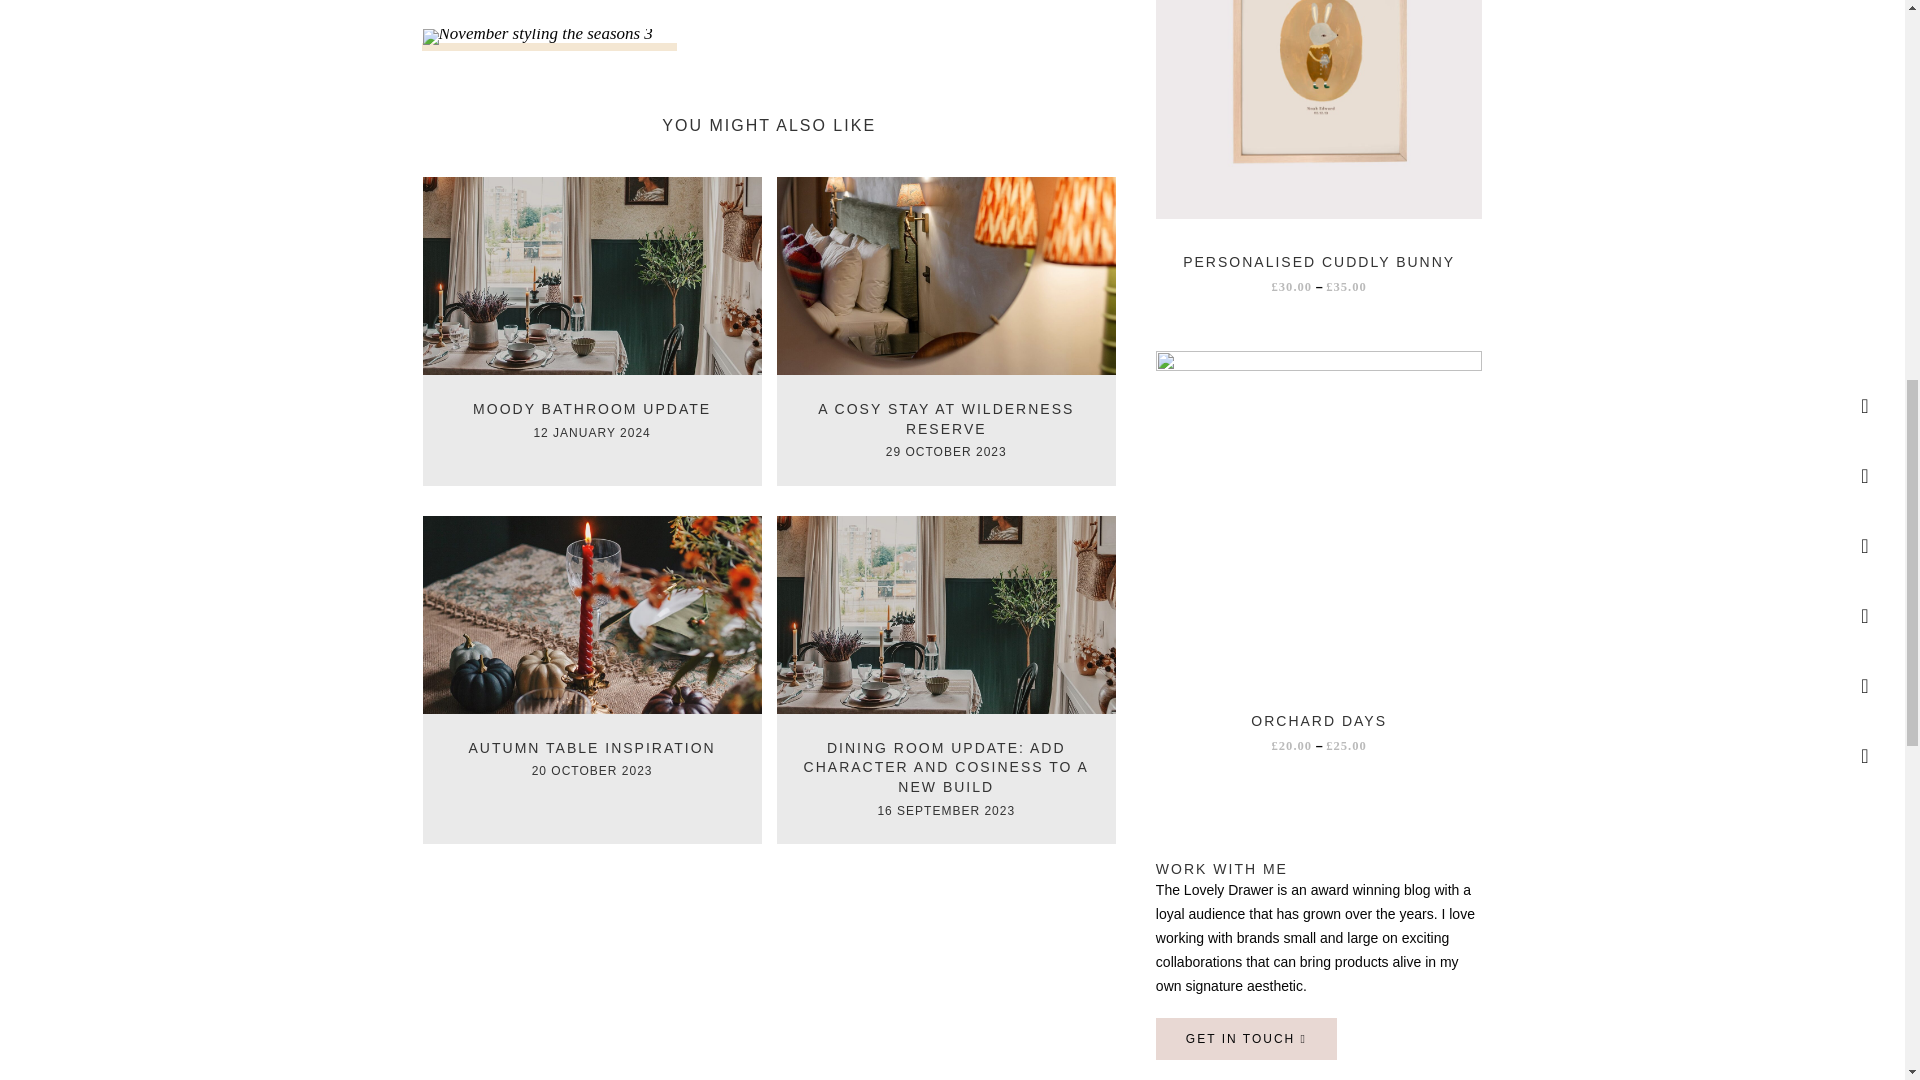  I want to click on Autumn table inspiration, so click(592, 748).